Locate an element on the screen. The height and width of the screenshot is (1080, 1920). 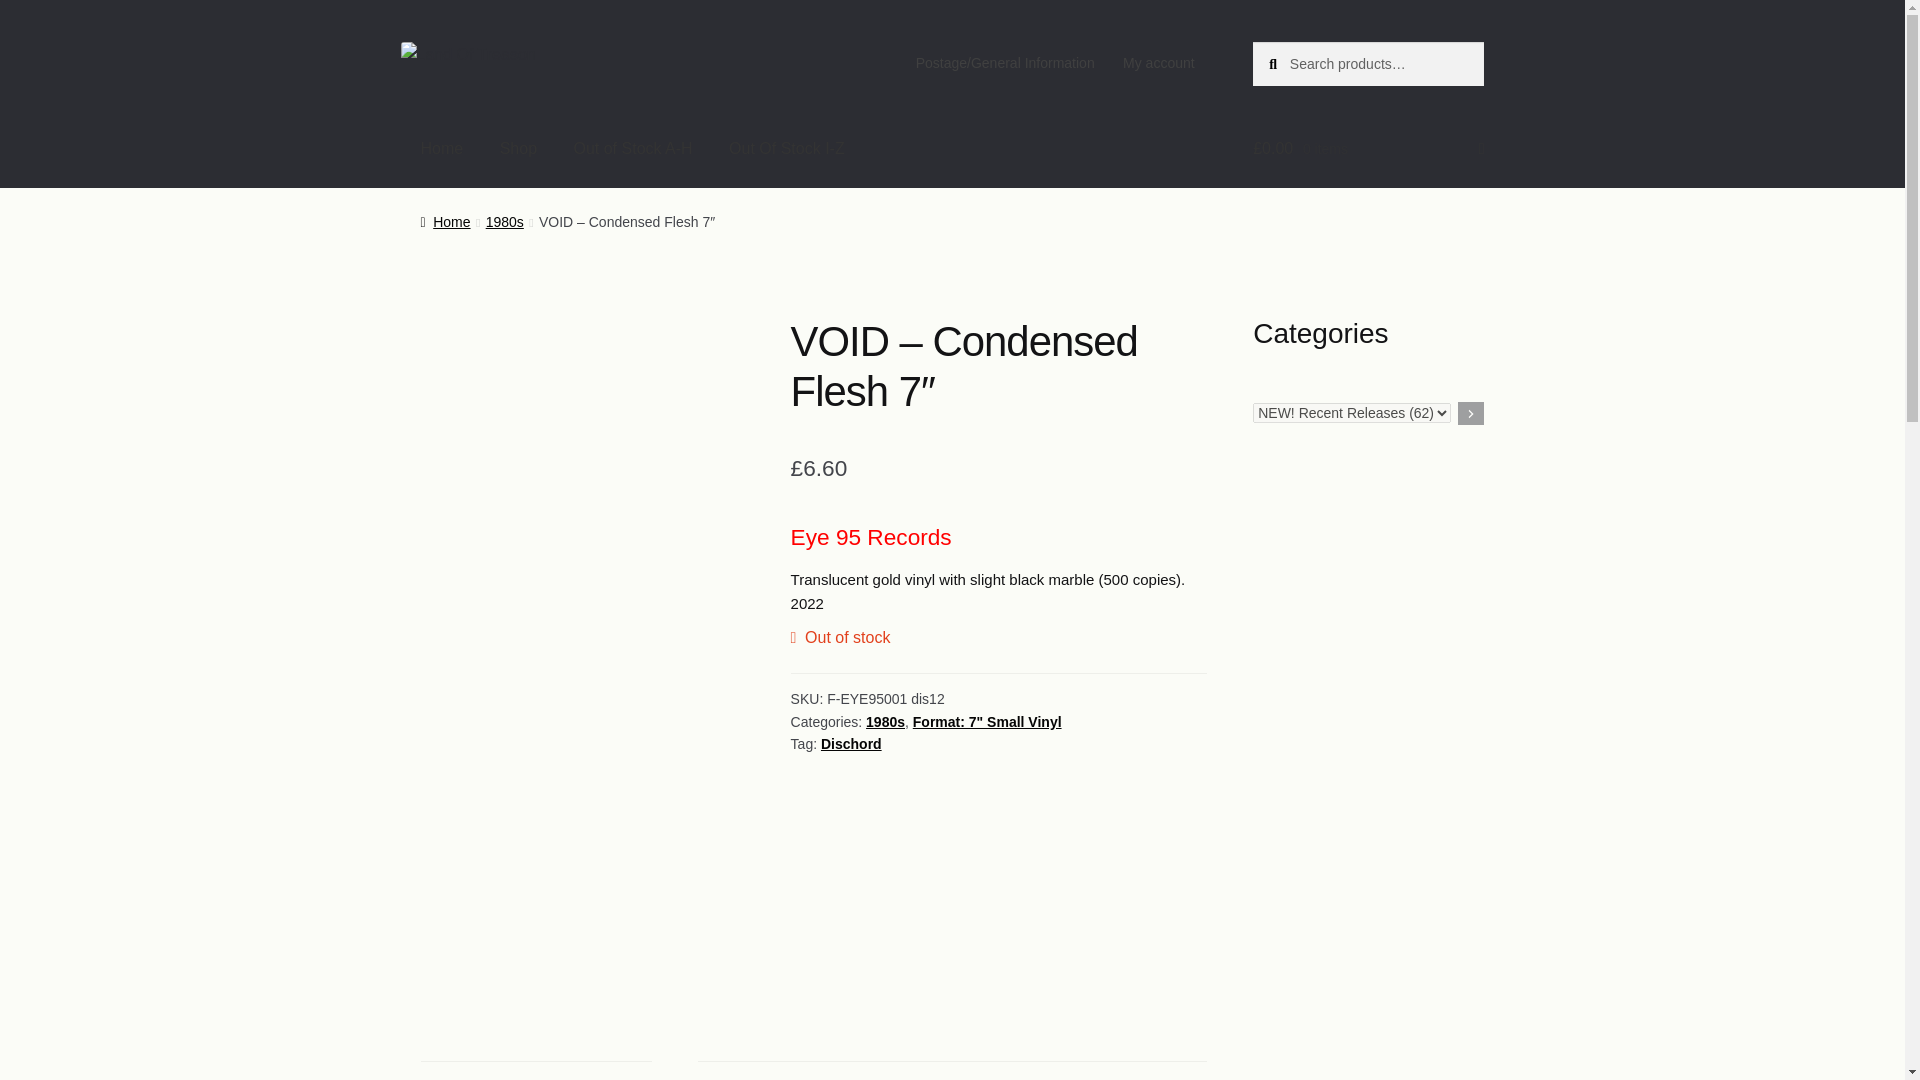
Dischord is located at coordinates (851, 743).